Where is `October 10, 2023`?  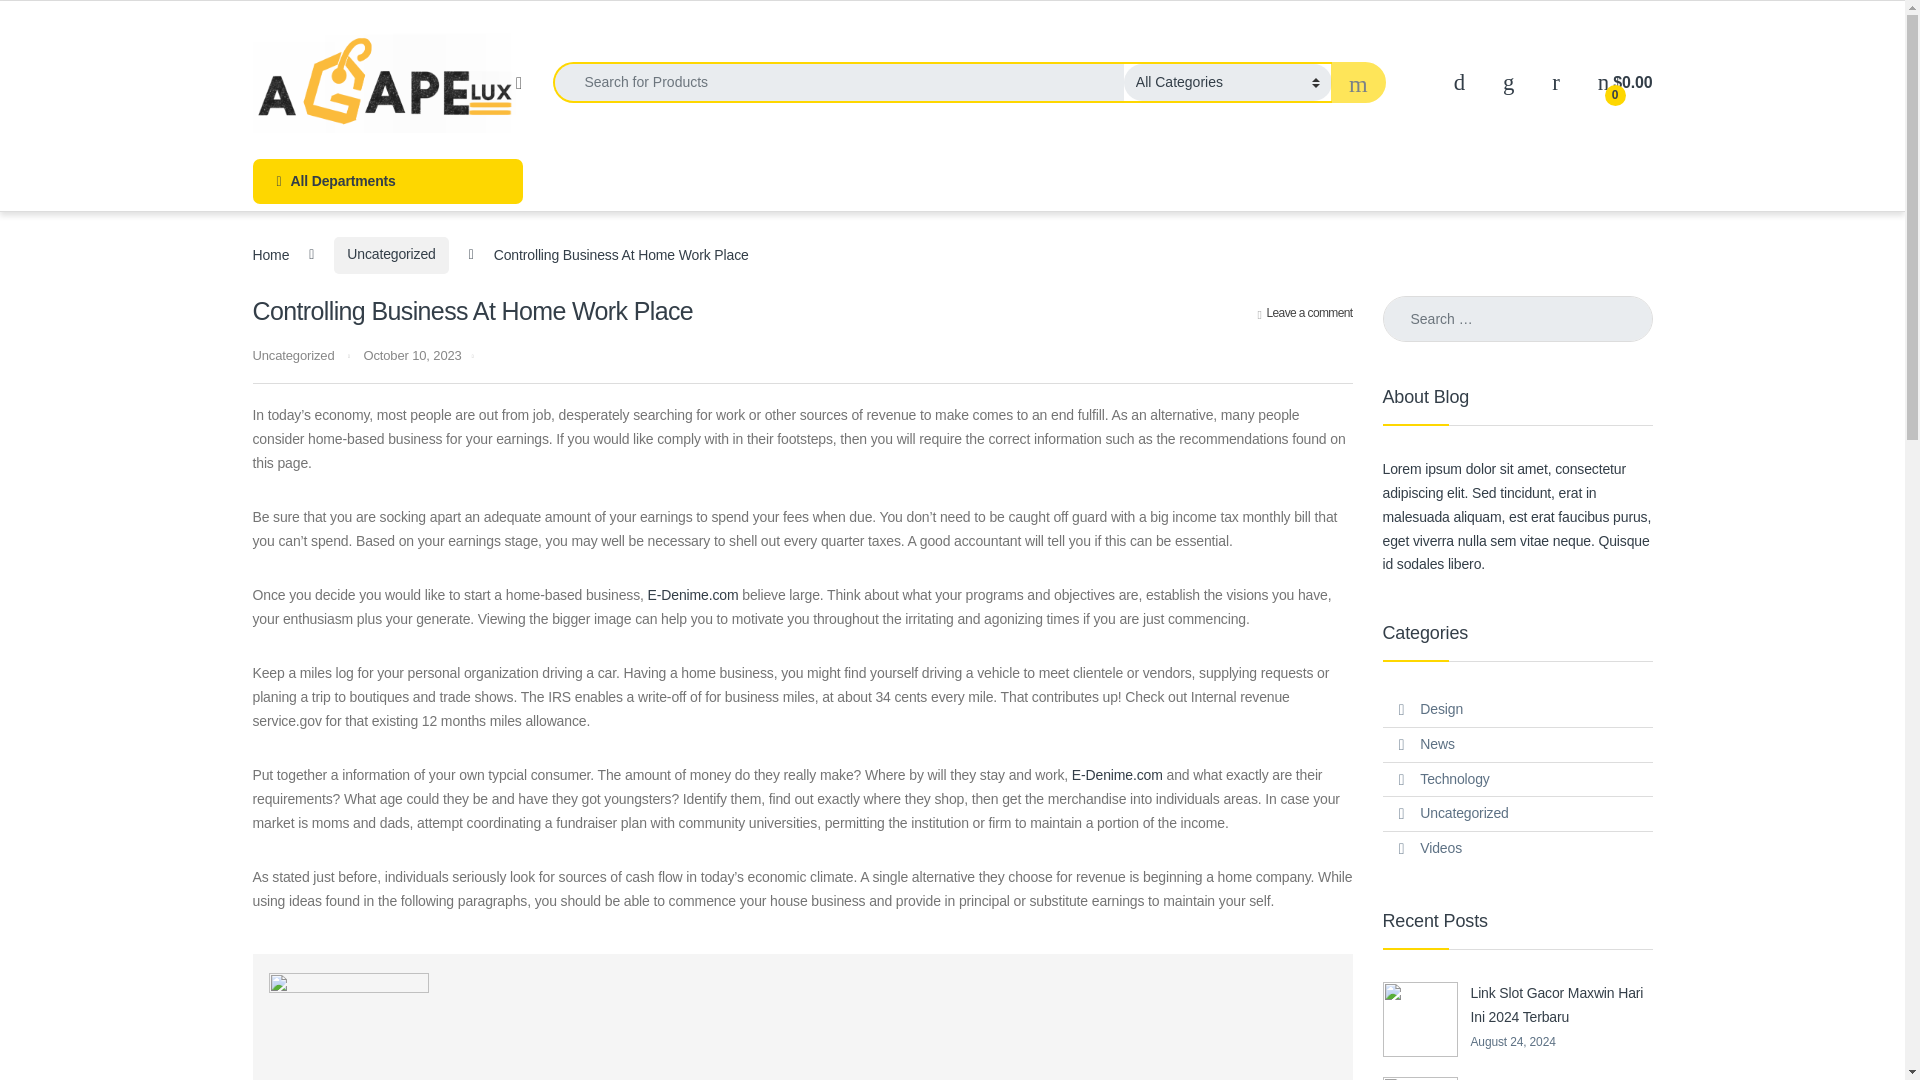 October 10, 2023 is located at coordinates (411, 354).